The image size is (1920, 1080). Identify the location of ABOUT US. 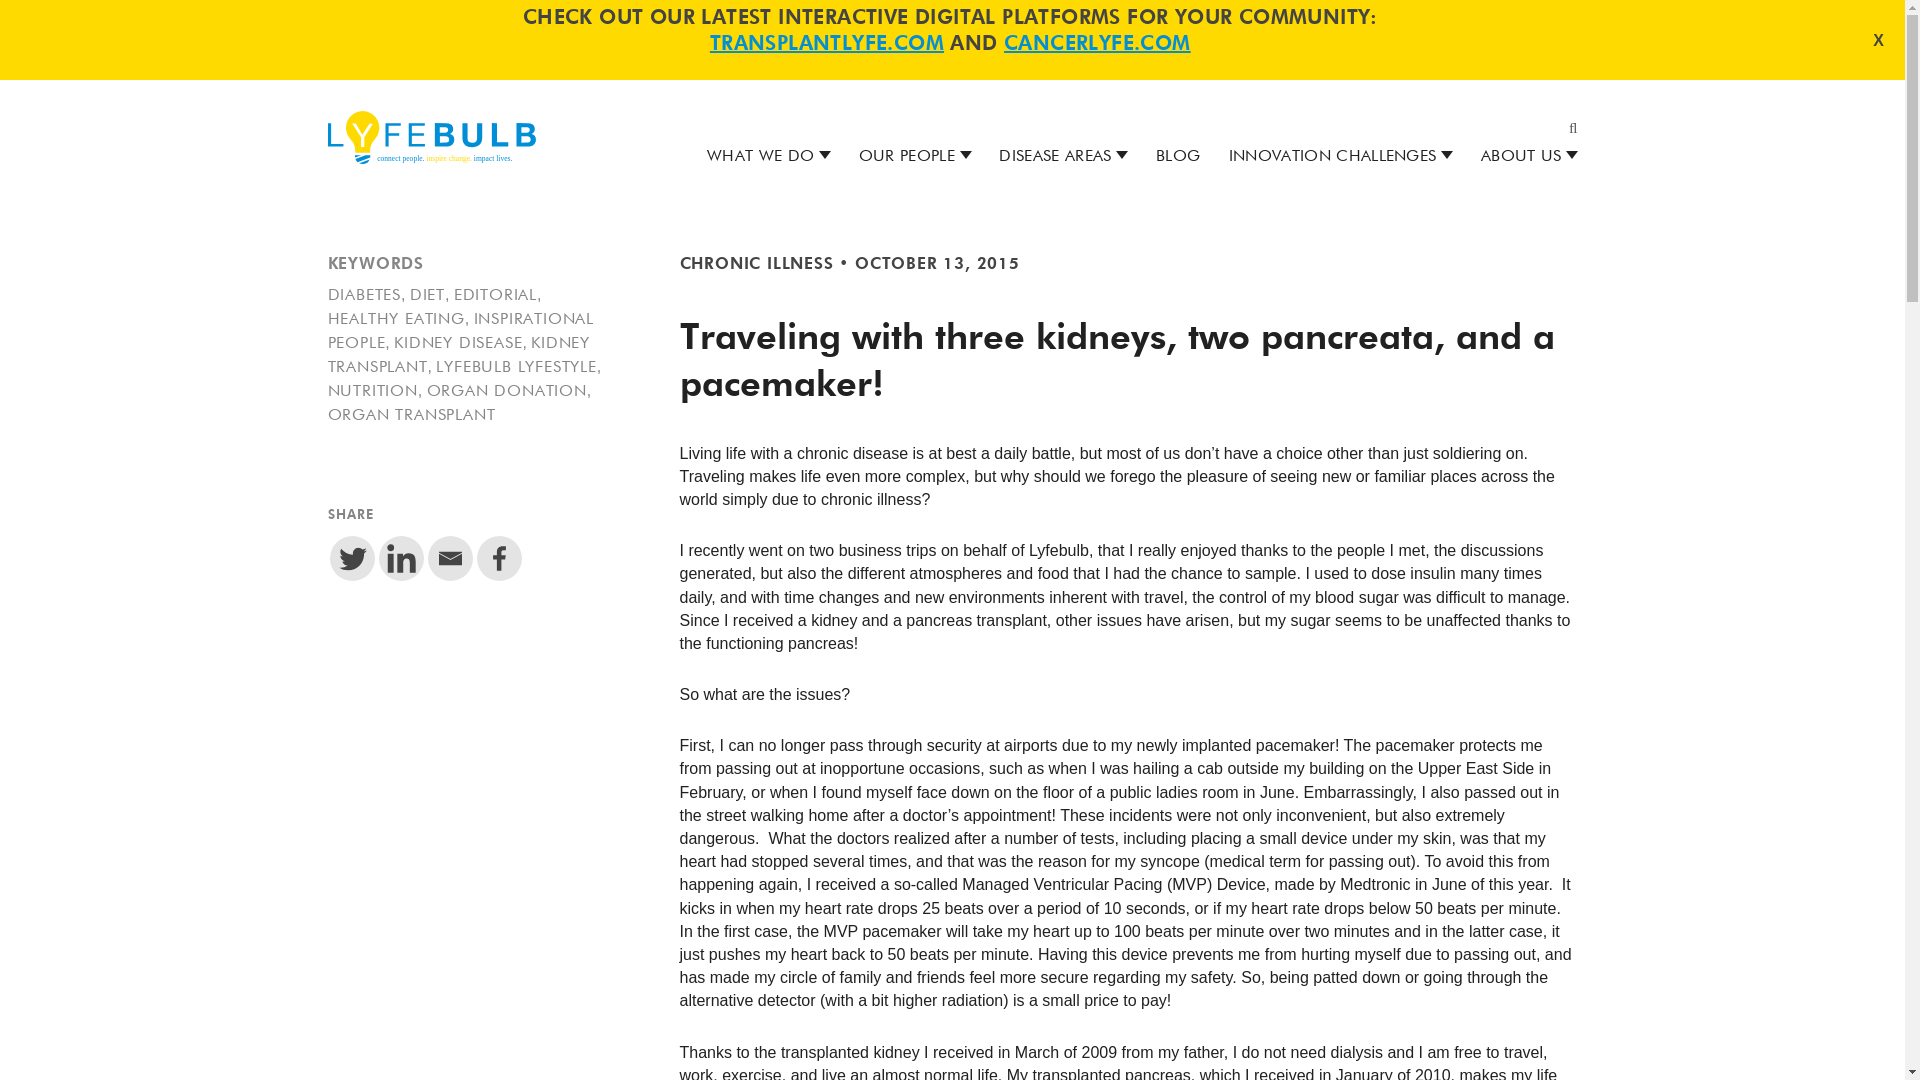
(1521, 157).